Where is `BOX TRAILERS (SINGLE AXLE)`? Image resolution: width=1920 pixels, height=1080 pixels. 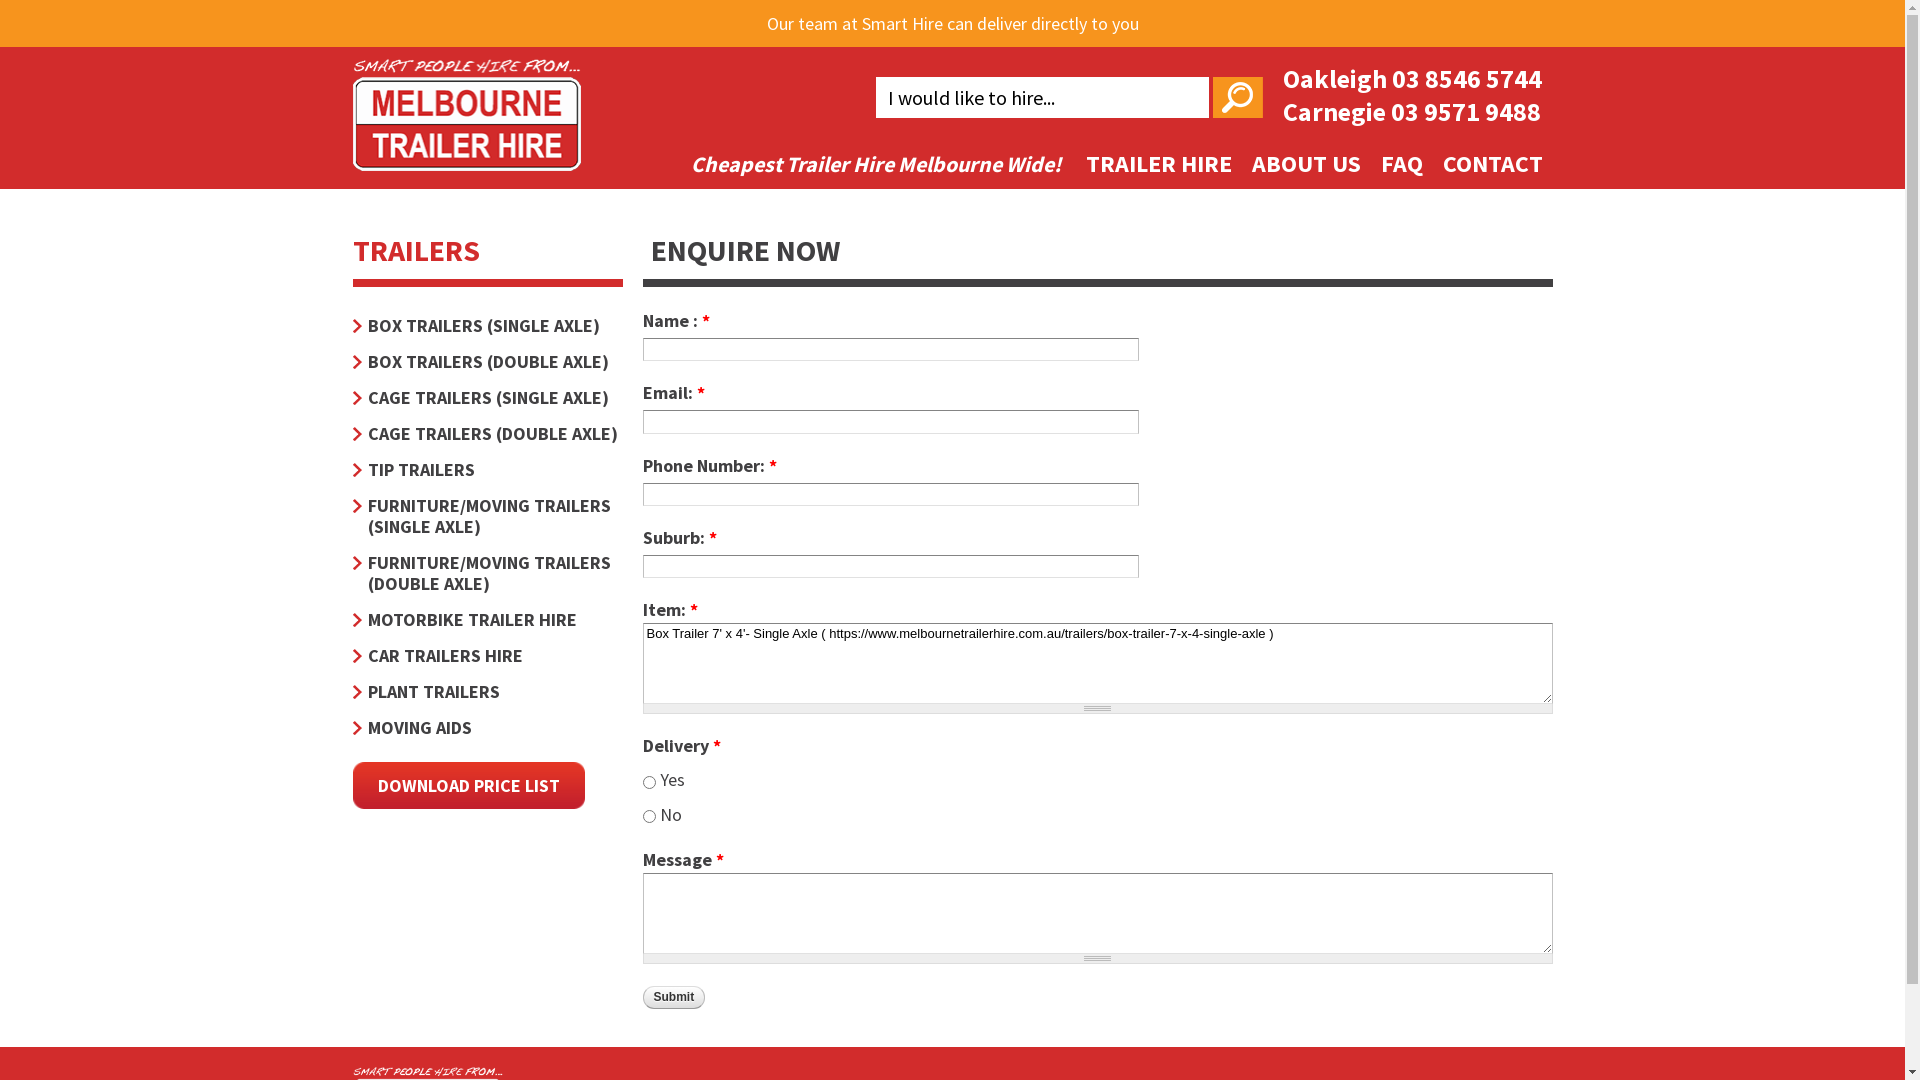 BOX TRAILERS (SINGLE AXLE) is located at coordinates (487, 326).